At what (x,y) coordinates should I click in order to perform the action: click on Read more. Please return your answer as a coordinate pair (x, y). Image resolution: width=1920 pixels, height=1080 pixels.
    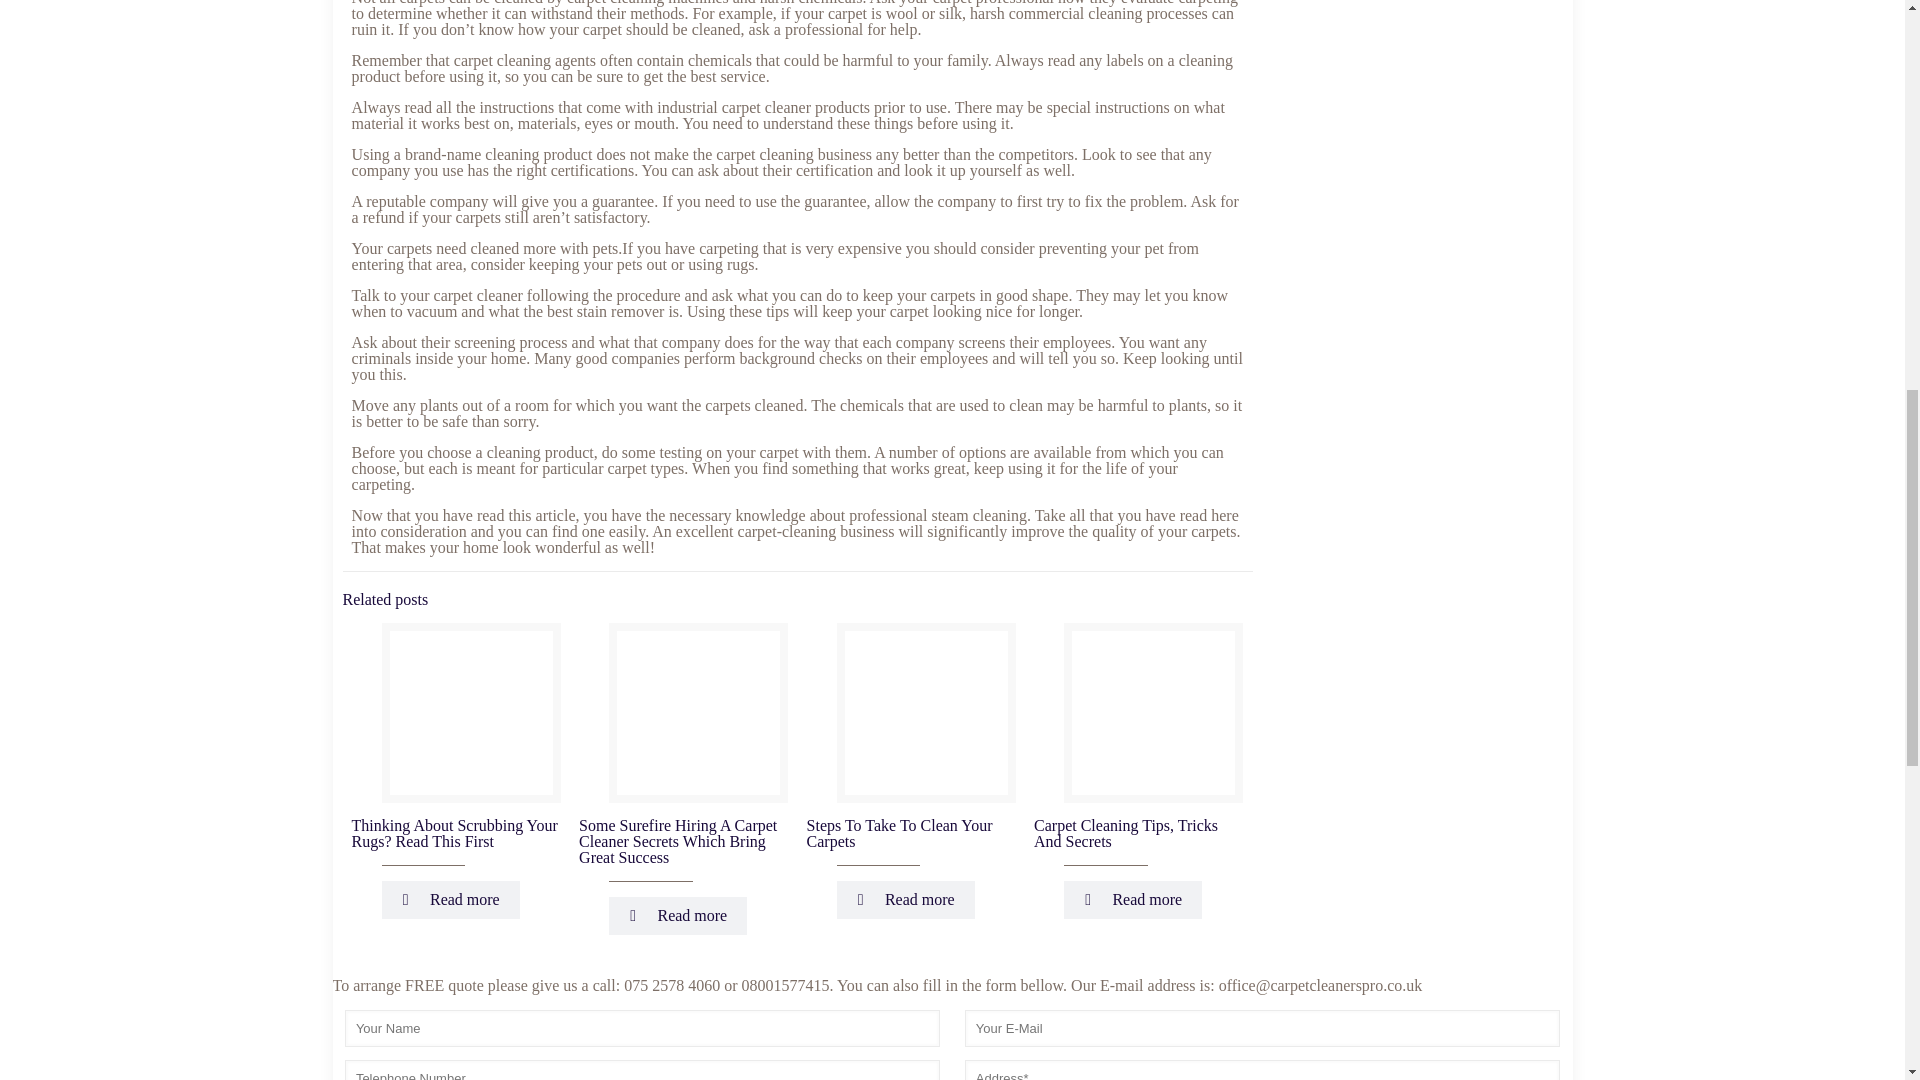
    Looking at the image, I should click on (1132, 900).